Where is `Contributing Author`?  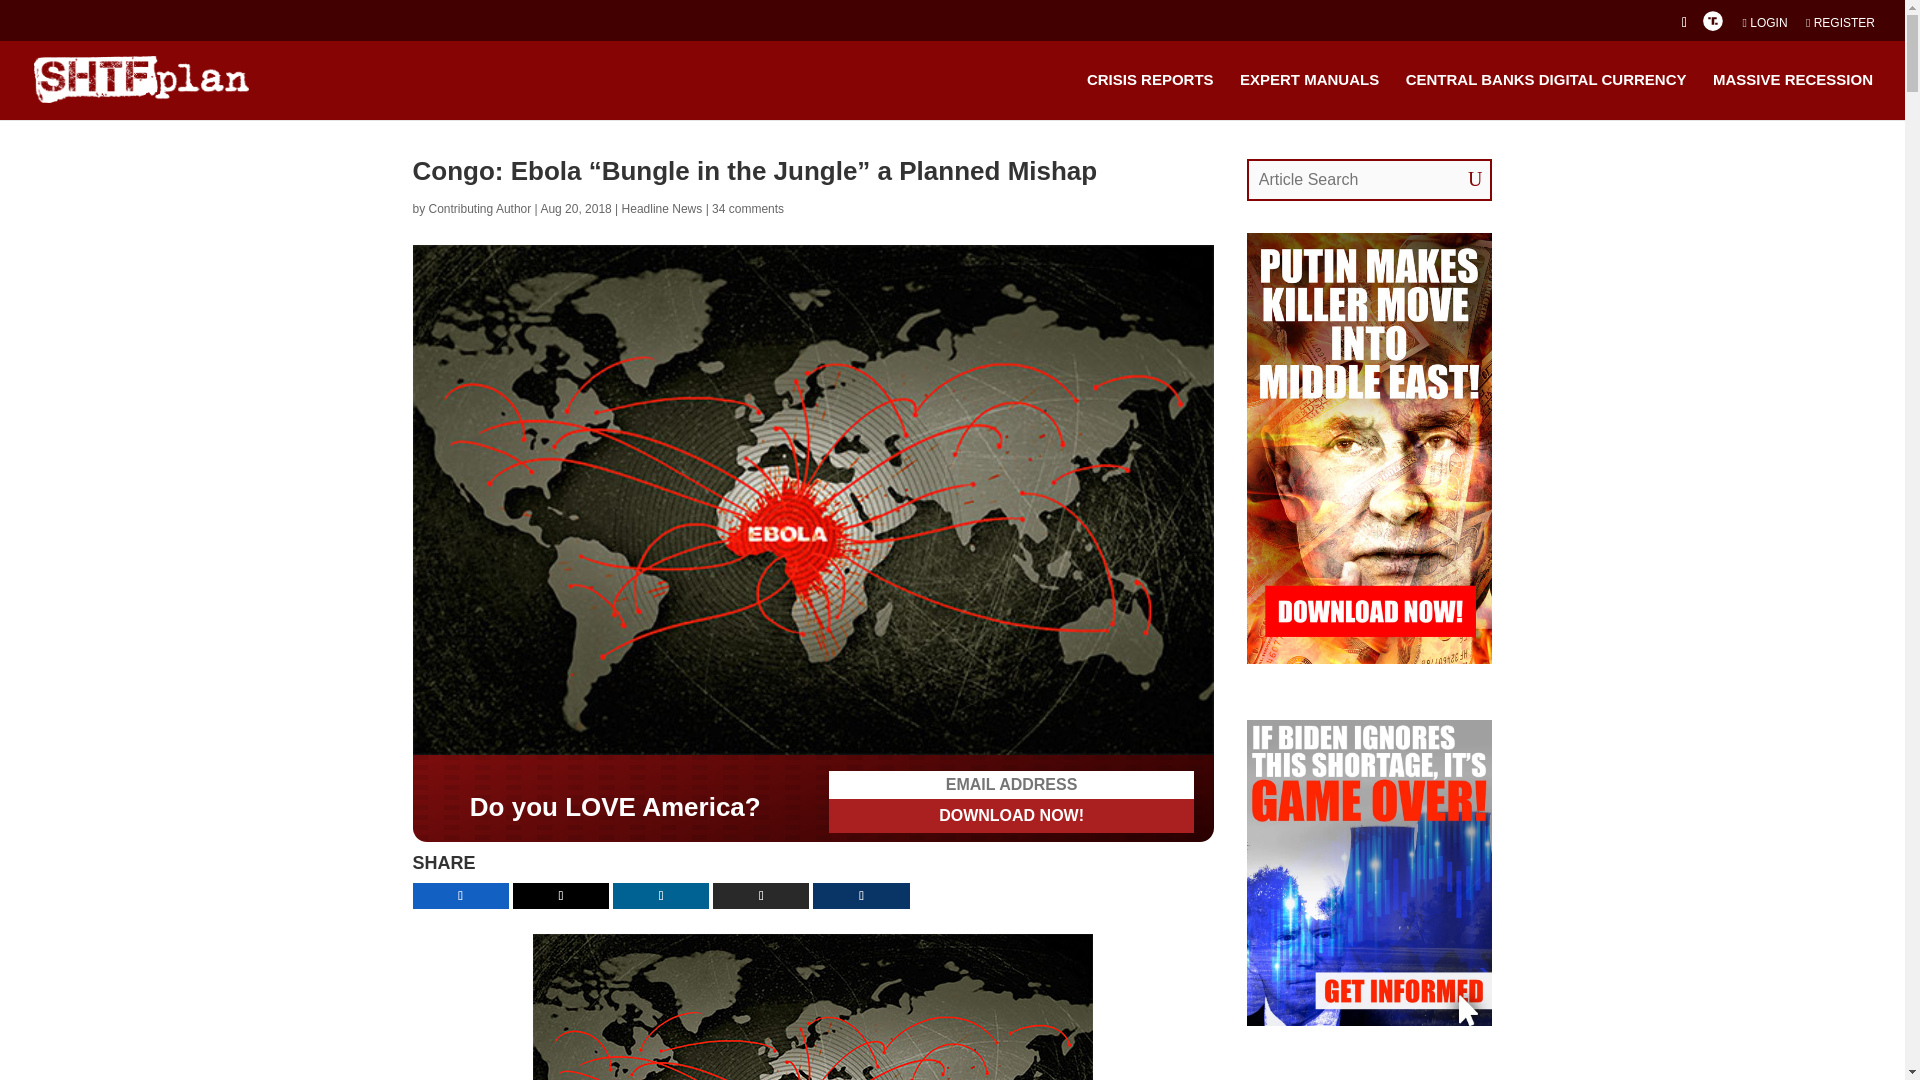 Contributing Author is located at coordinates (480, 208).